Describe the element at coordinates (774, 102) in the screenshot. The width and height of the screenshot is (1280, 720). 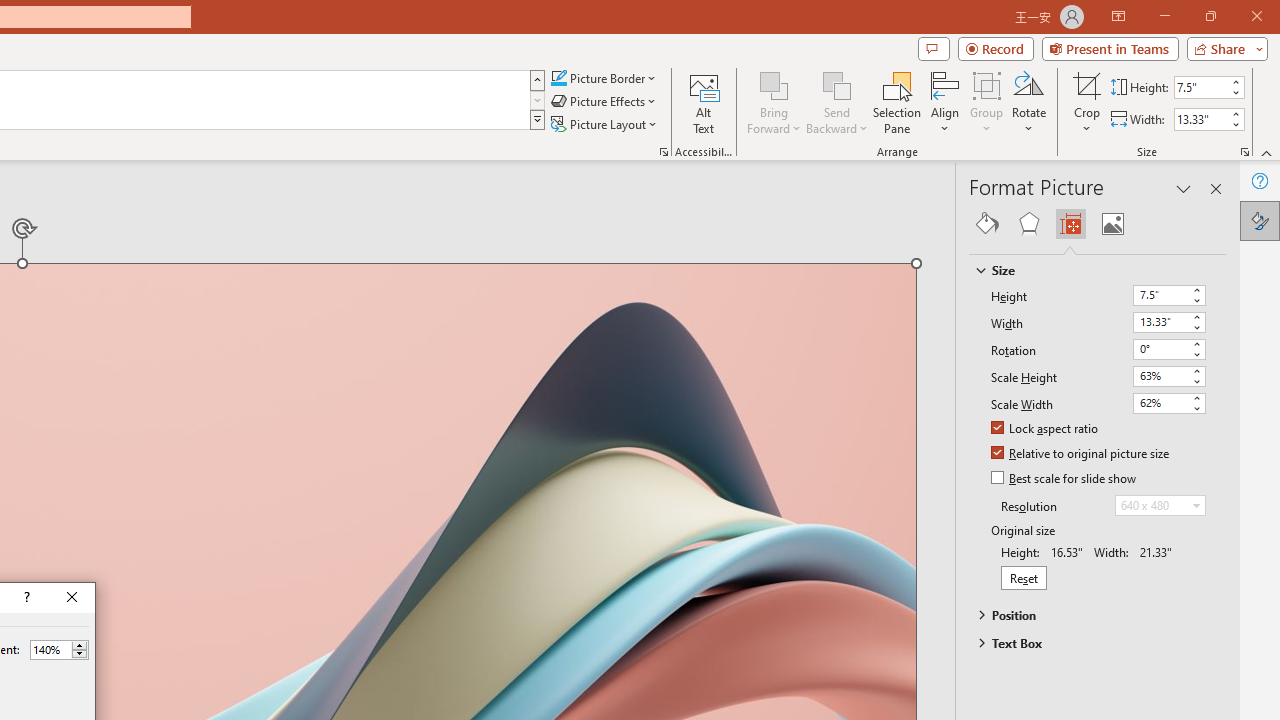
I see `Bring Forward` at that location.